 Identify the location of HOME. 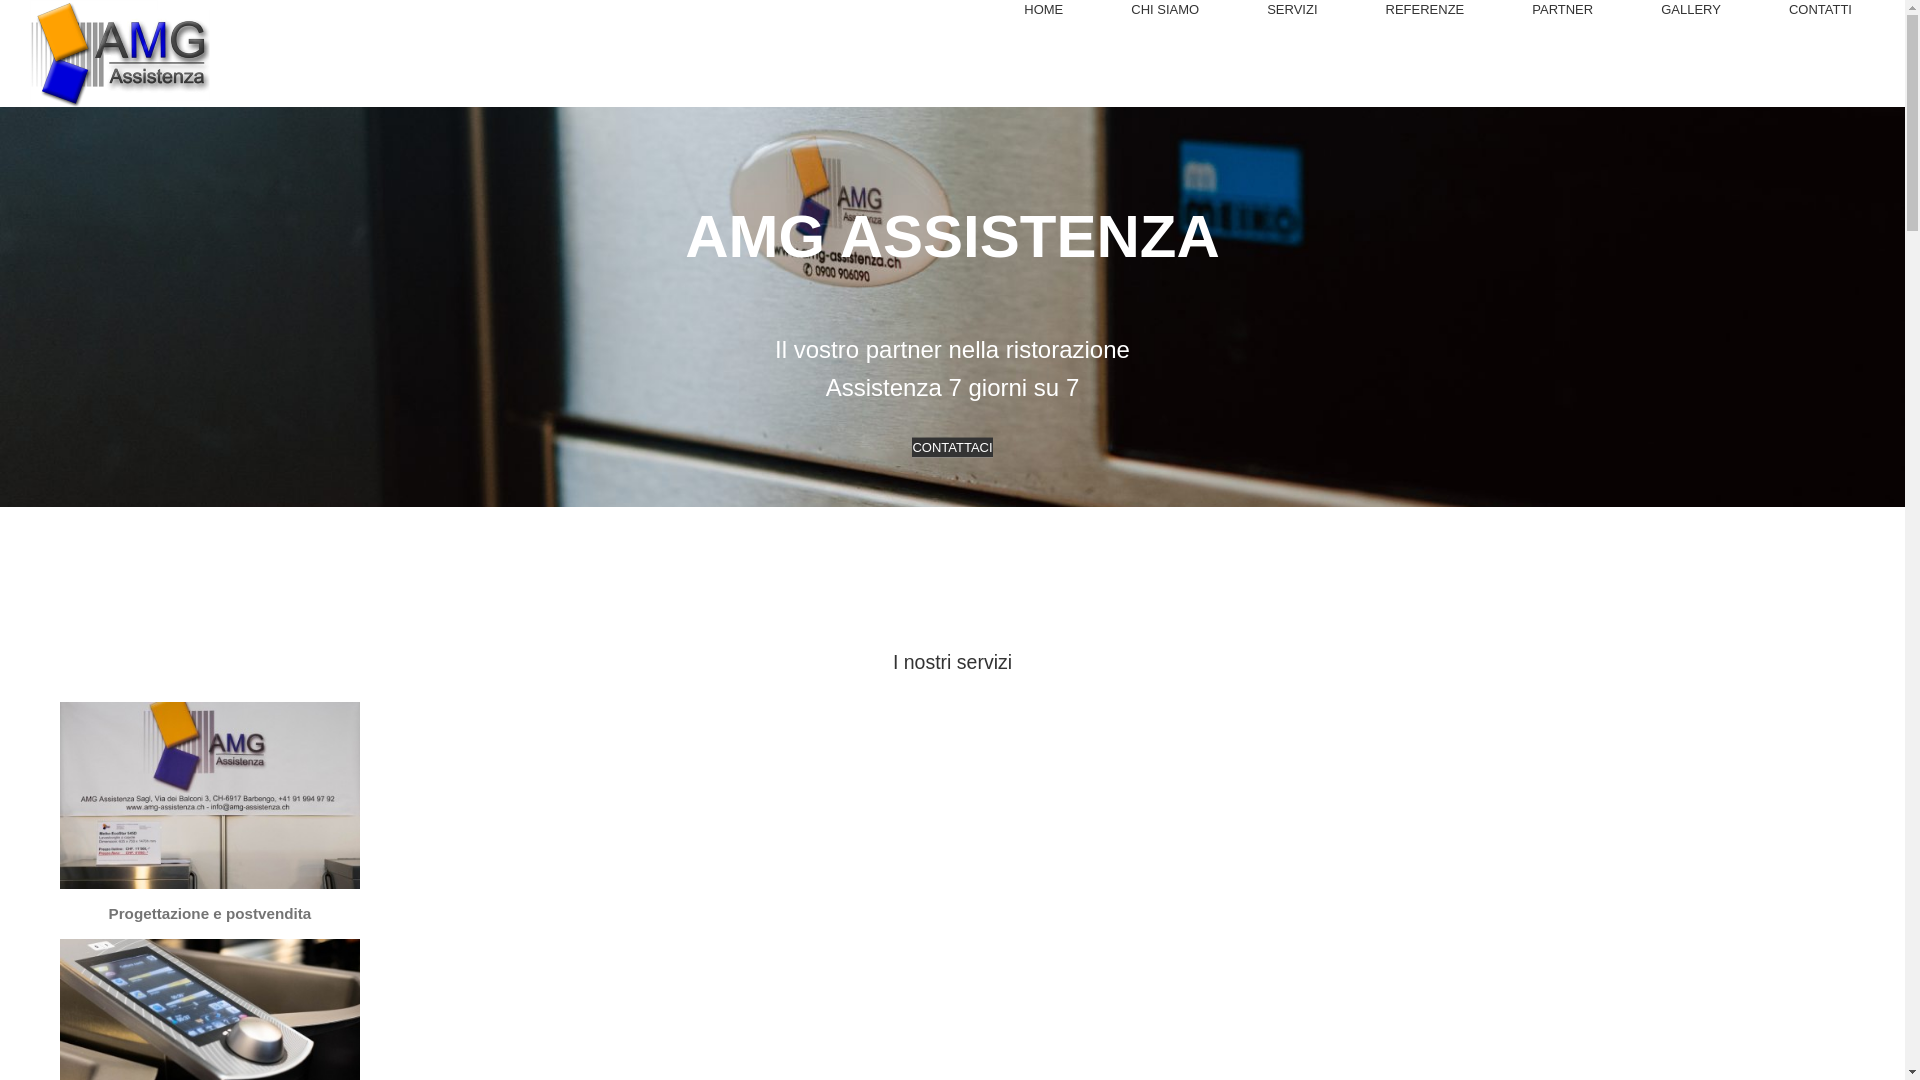
(1055, 10).